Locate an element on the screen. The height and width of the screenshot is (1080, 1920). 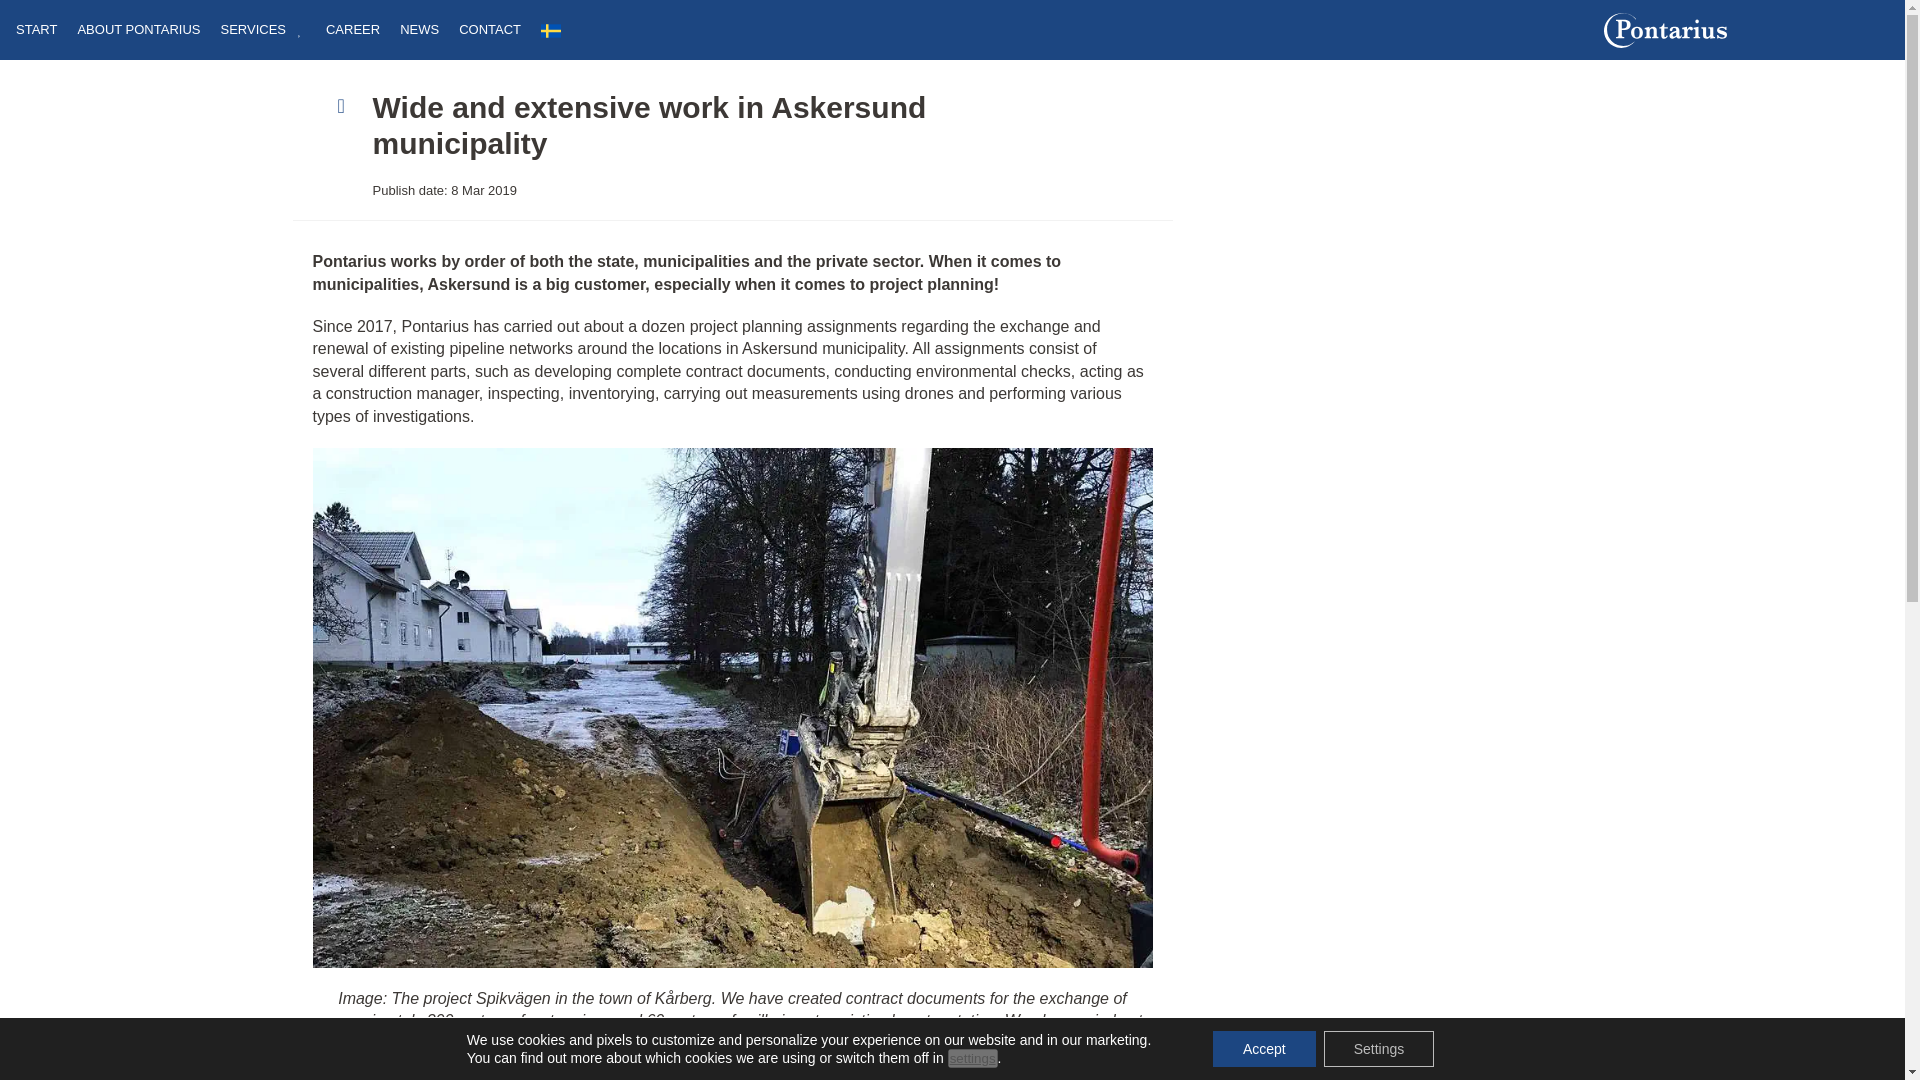
Settings is located at coordinates (1379, 1049).